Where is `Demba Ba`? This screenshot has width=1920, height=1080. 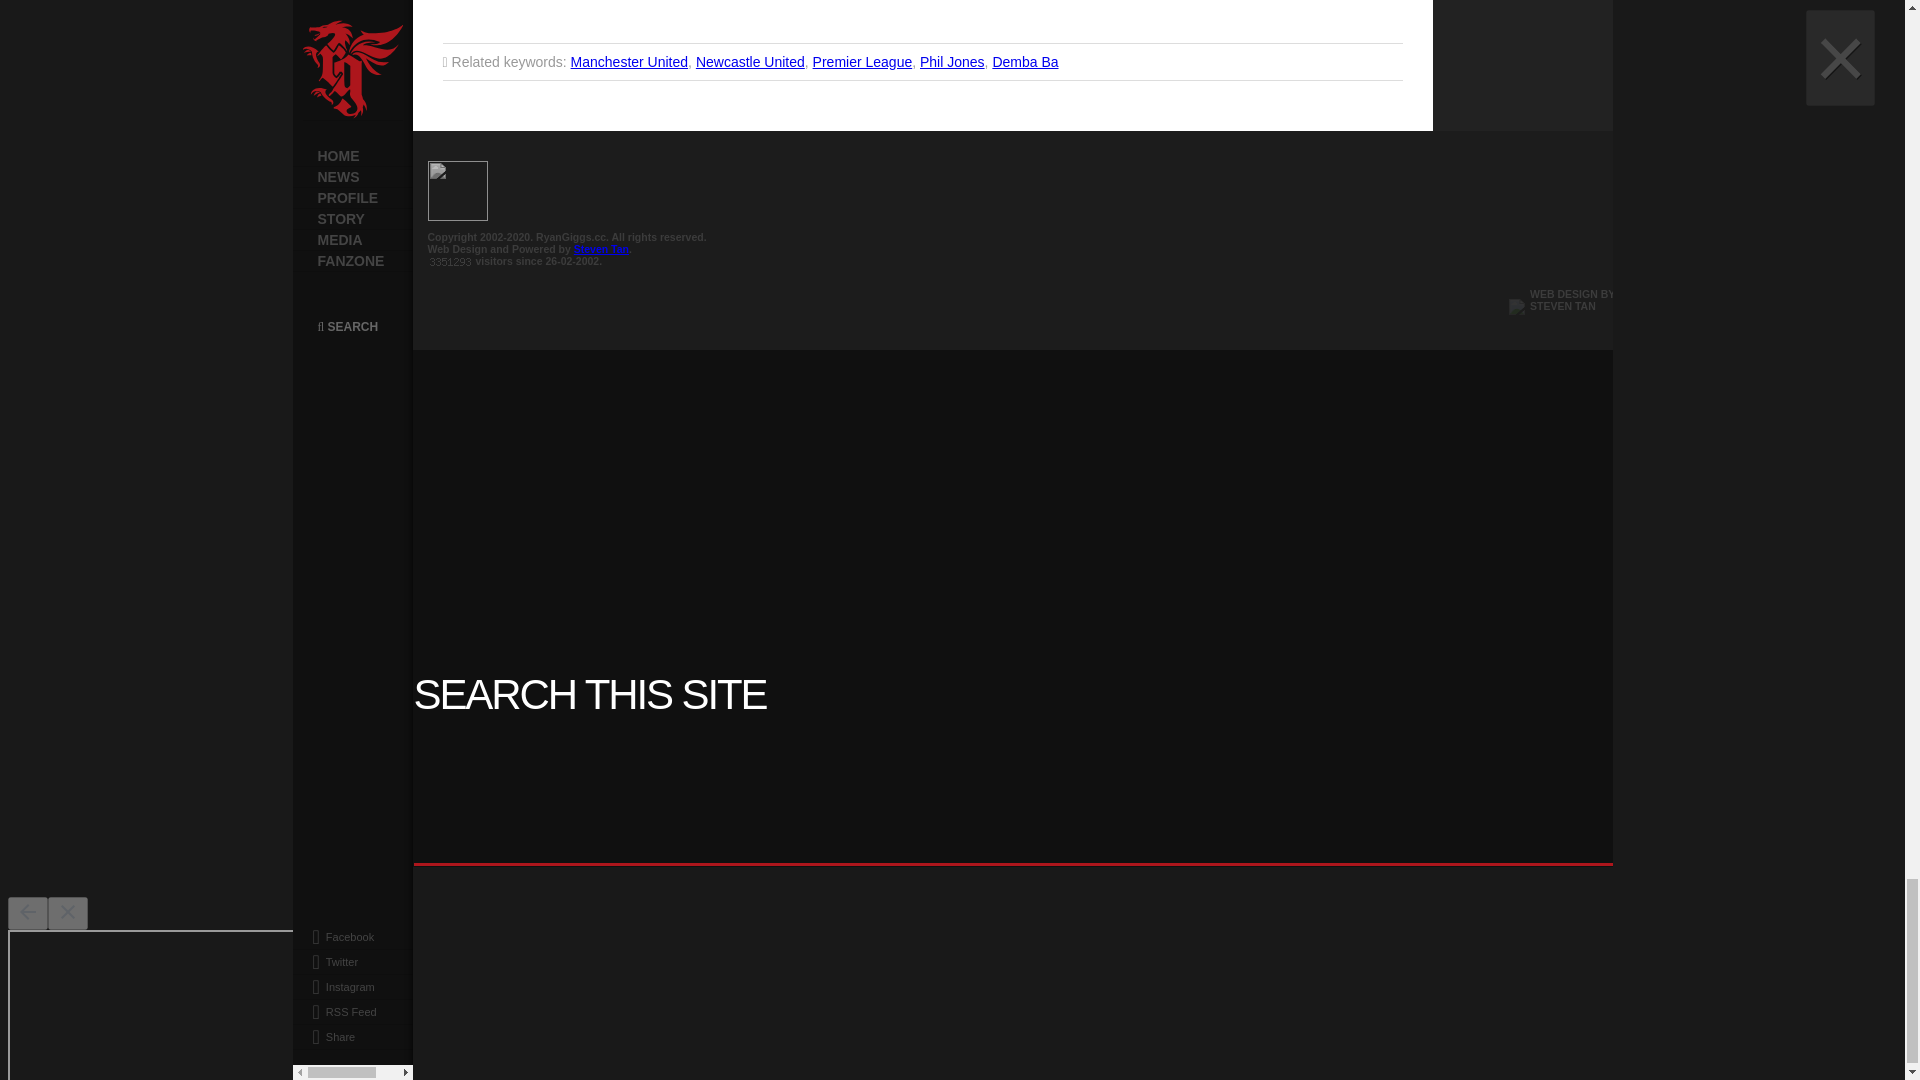
Demba Ba is located at coordinates (1024, 62).